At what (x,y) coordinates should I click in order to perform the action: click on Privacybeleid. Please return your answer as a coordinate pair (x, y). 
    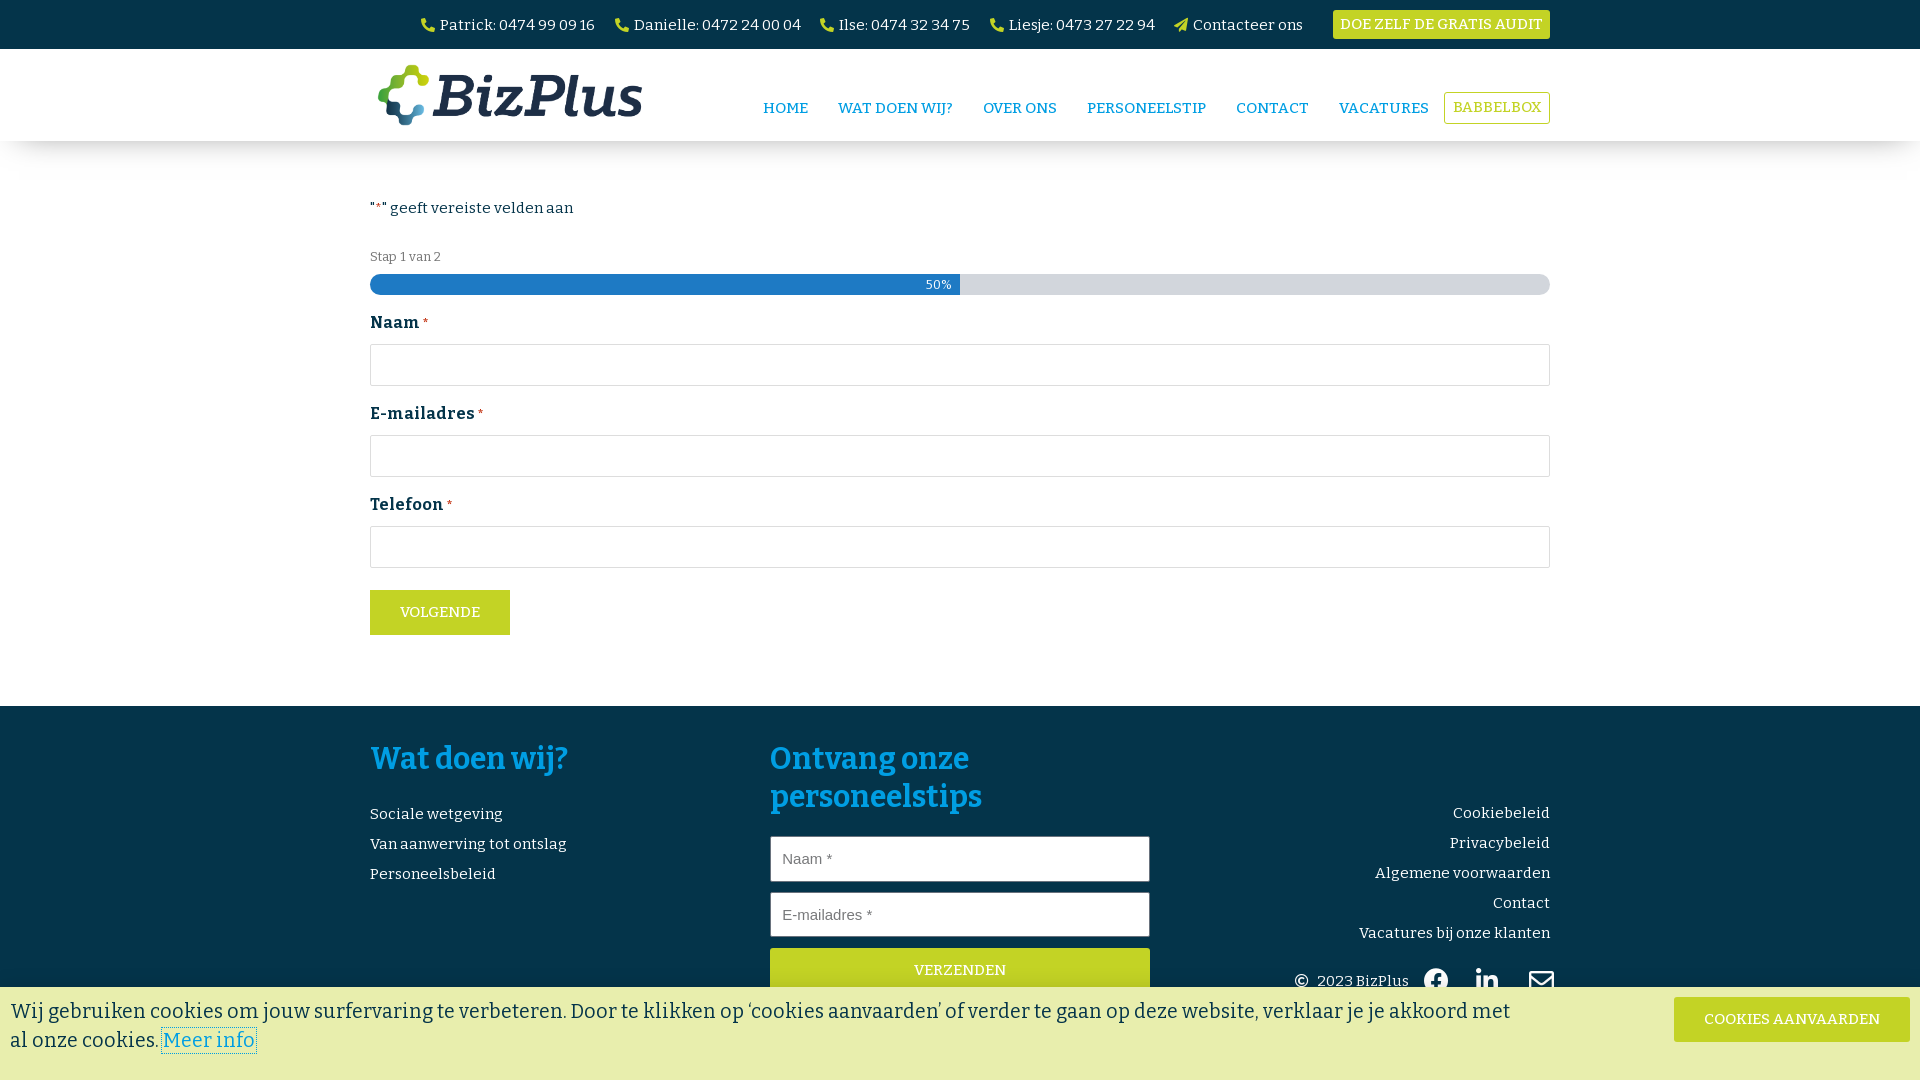
    Looking at the image, I should click on (1360, 843).